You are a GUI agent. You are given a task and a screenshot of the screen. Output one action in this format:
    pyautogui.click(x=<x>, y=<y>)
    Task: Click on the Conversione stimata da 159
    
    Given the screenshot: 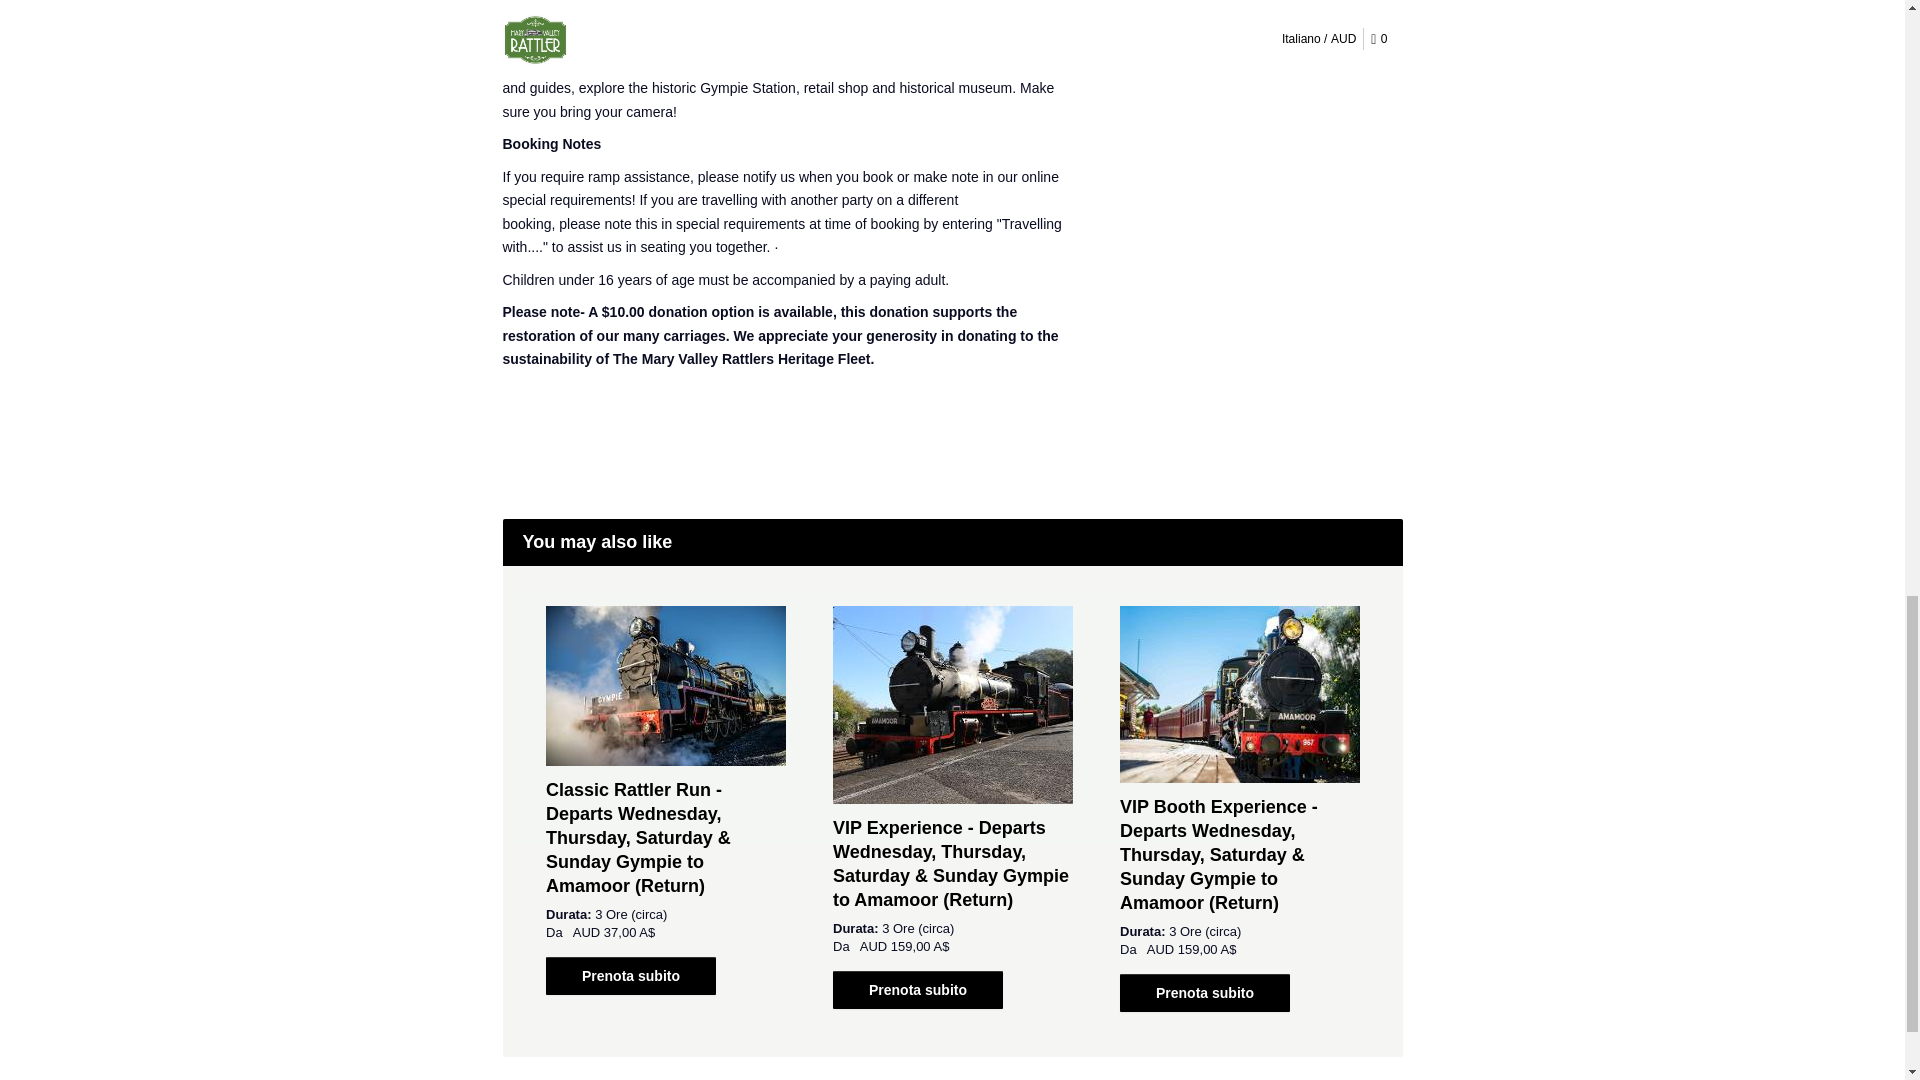 What is the action you would take?
    pyautogui.click(x=920, y=946)
    